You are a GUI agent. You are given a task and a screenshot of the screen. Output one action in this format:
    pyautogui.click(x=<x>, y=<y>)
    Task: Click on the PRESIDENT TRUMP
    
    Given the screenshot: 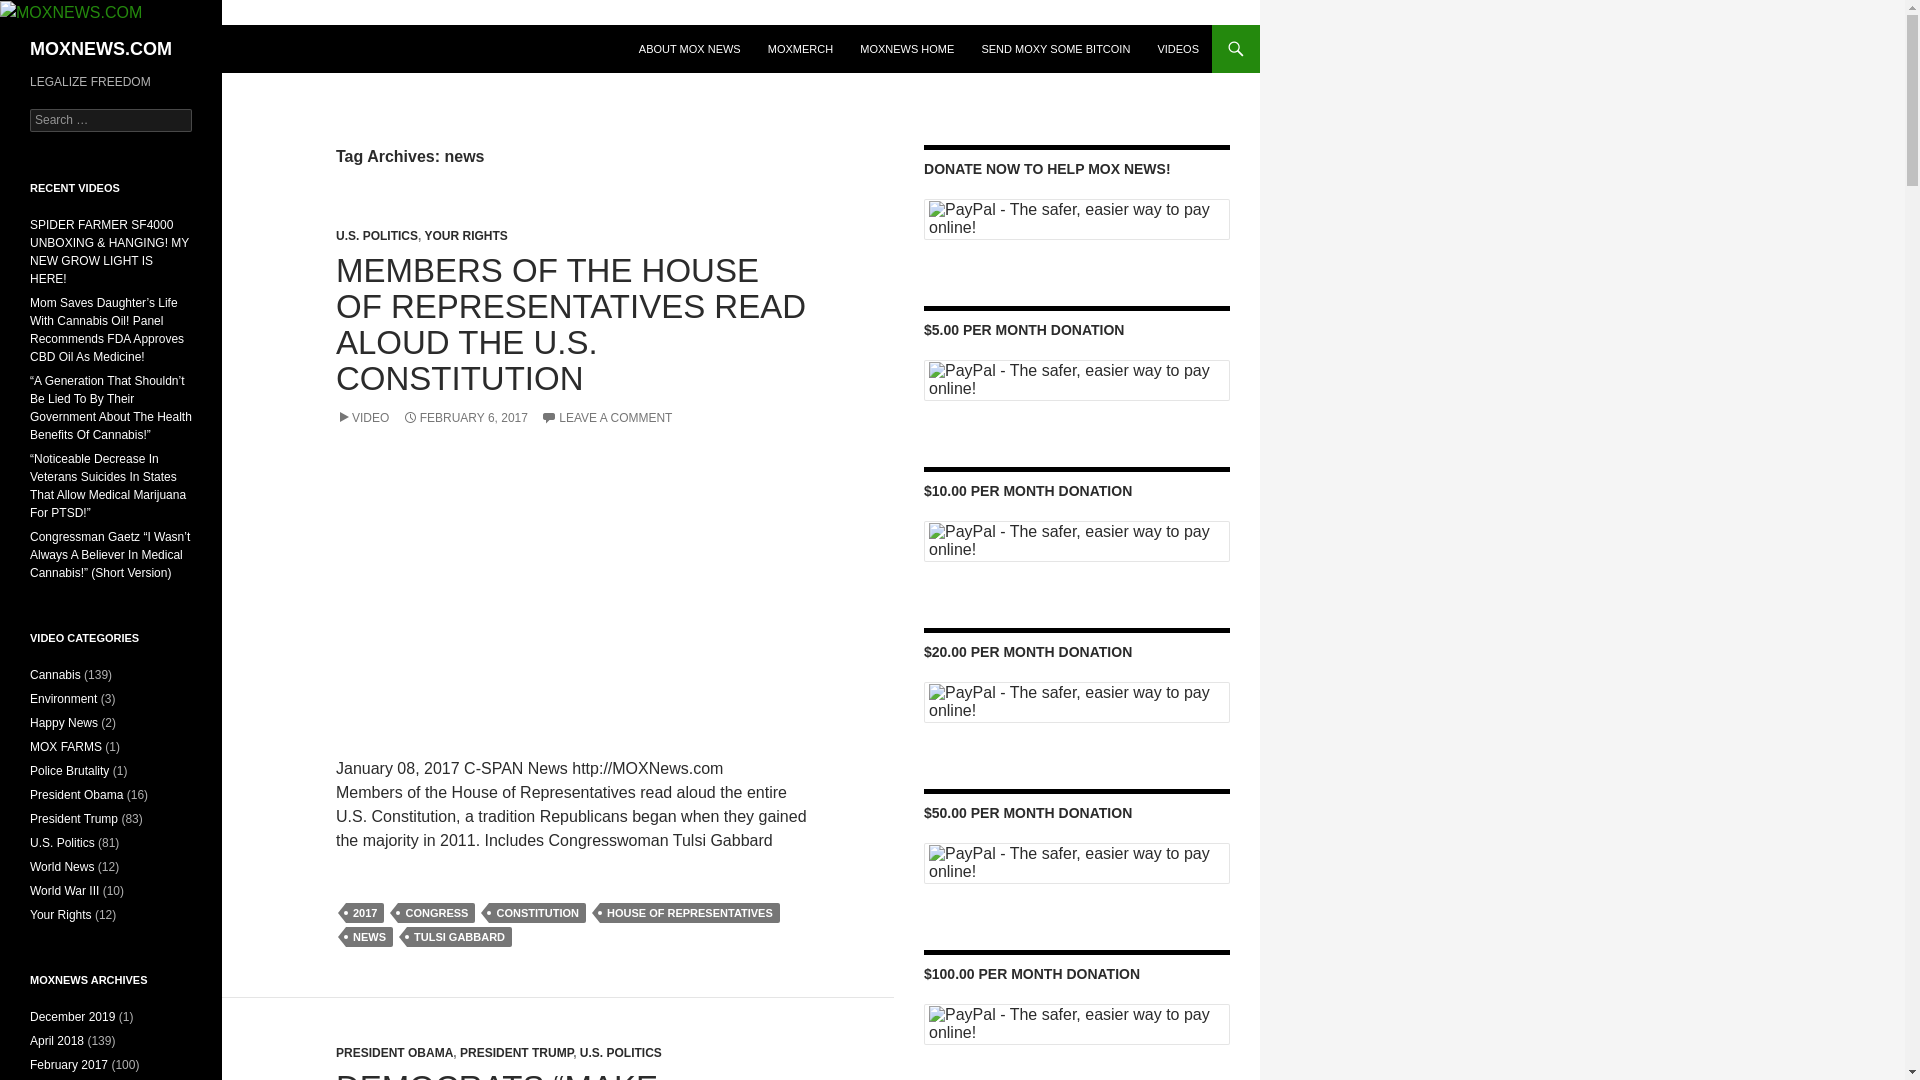 What is the action you would take?
    pyautogui.click(x=516, y=1052)
    